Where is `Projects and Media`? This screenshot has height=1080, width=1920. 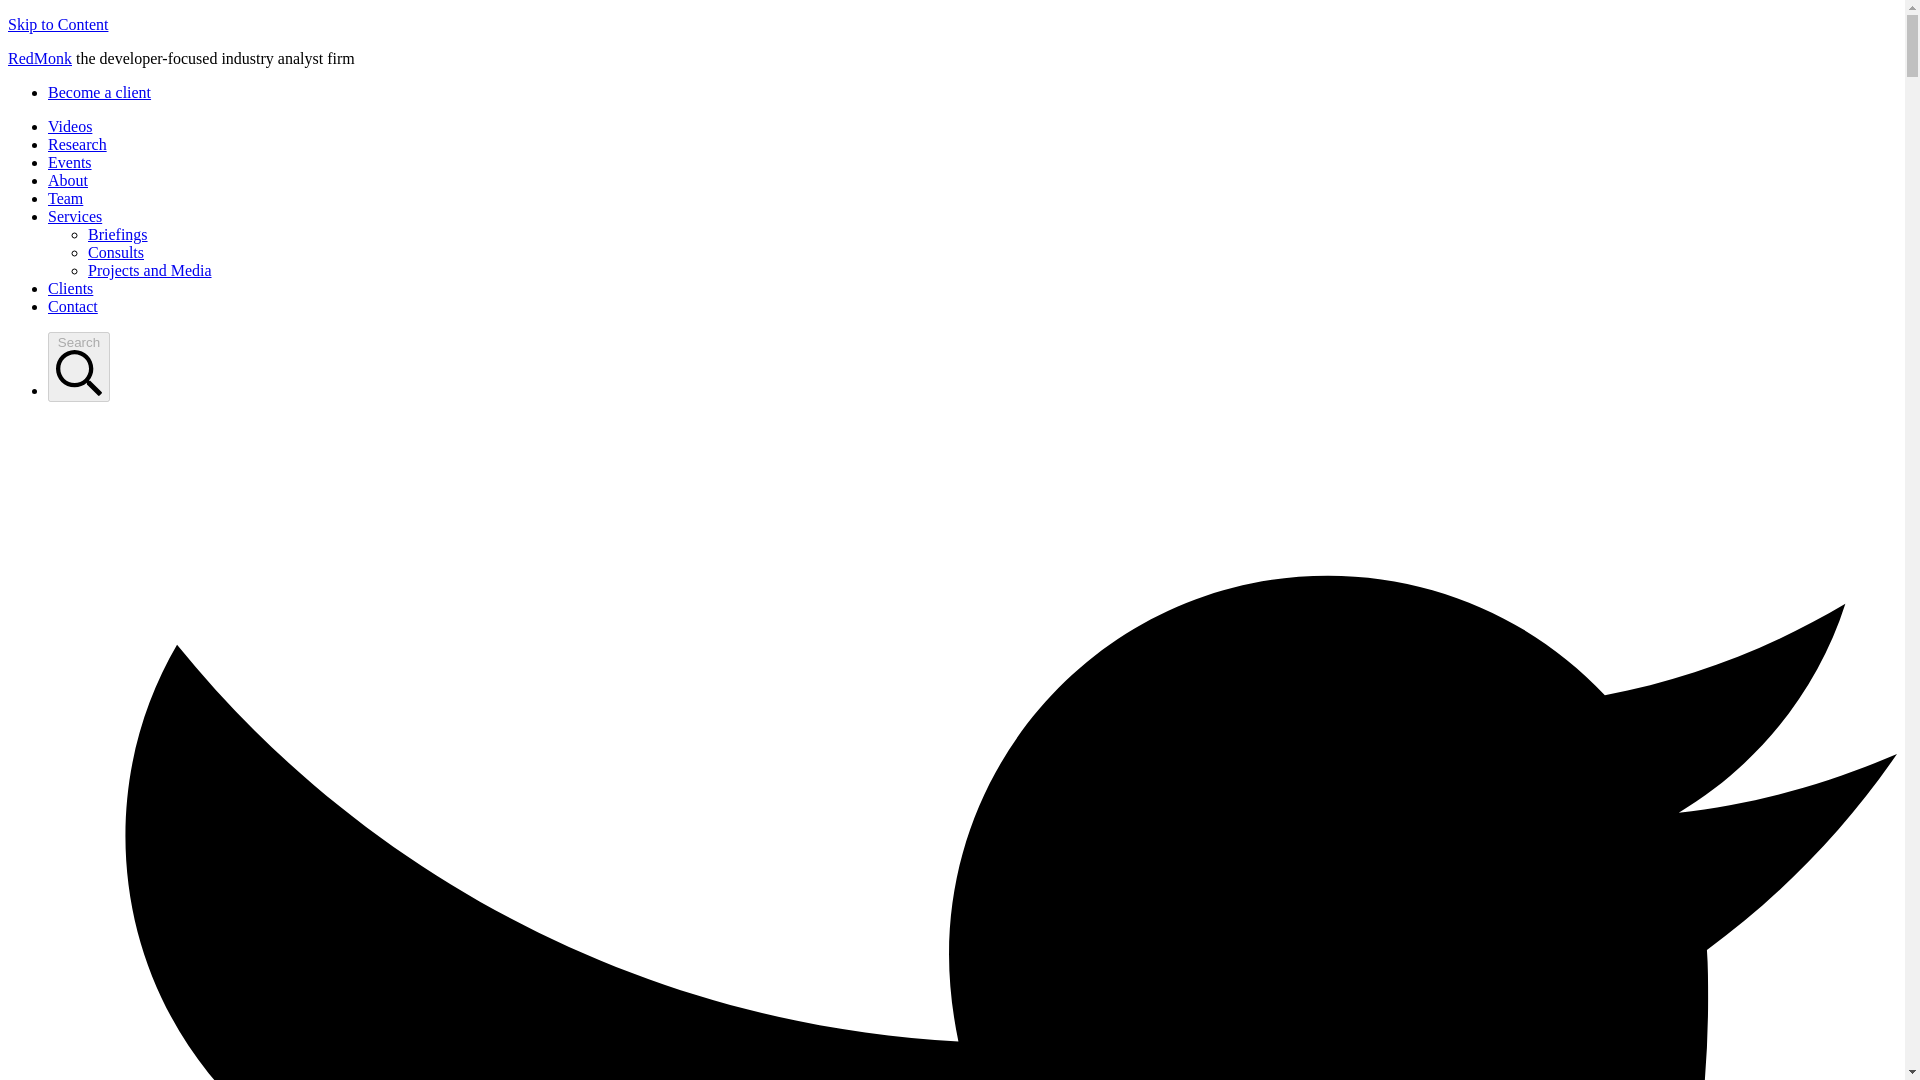
Projects and Media is located at coordinates (150, 270).